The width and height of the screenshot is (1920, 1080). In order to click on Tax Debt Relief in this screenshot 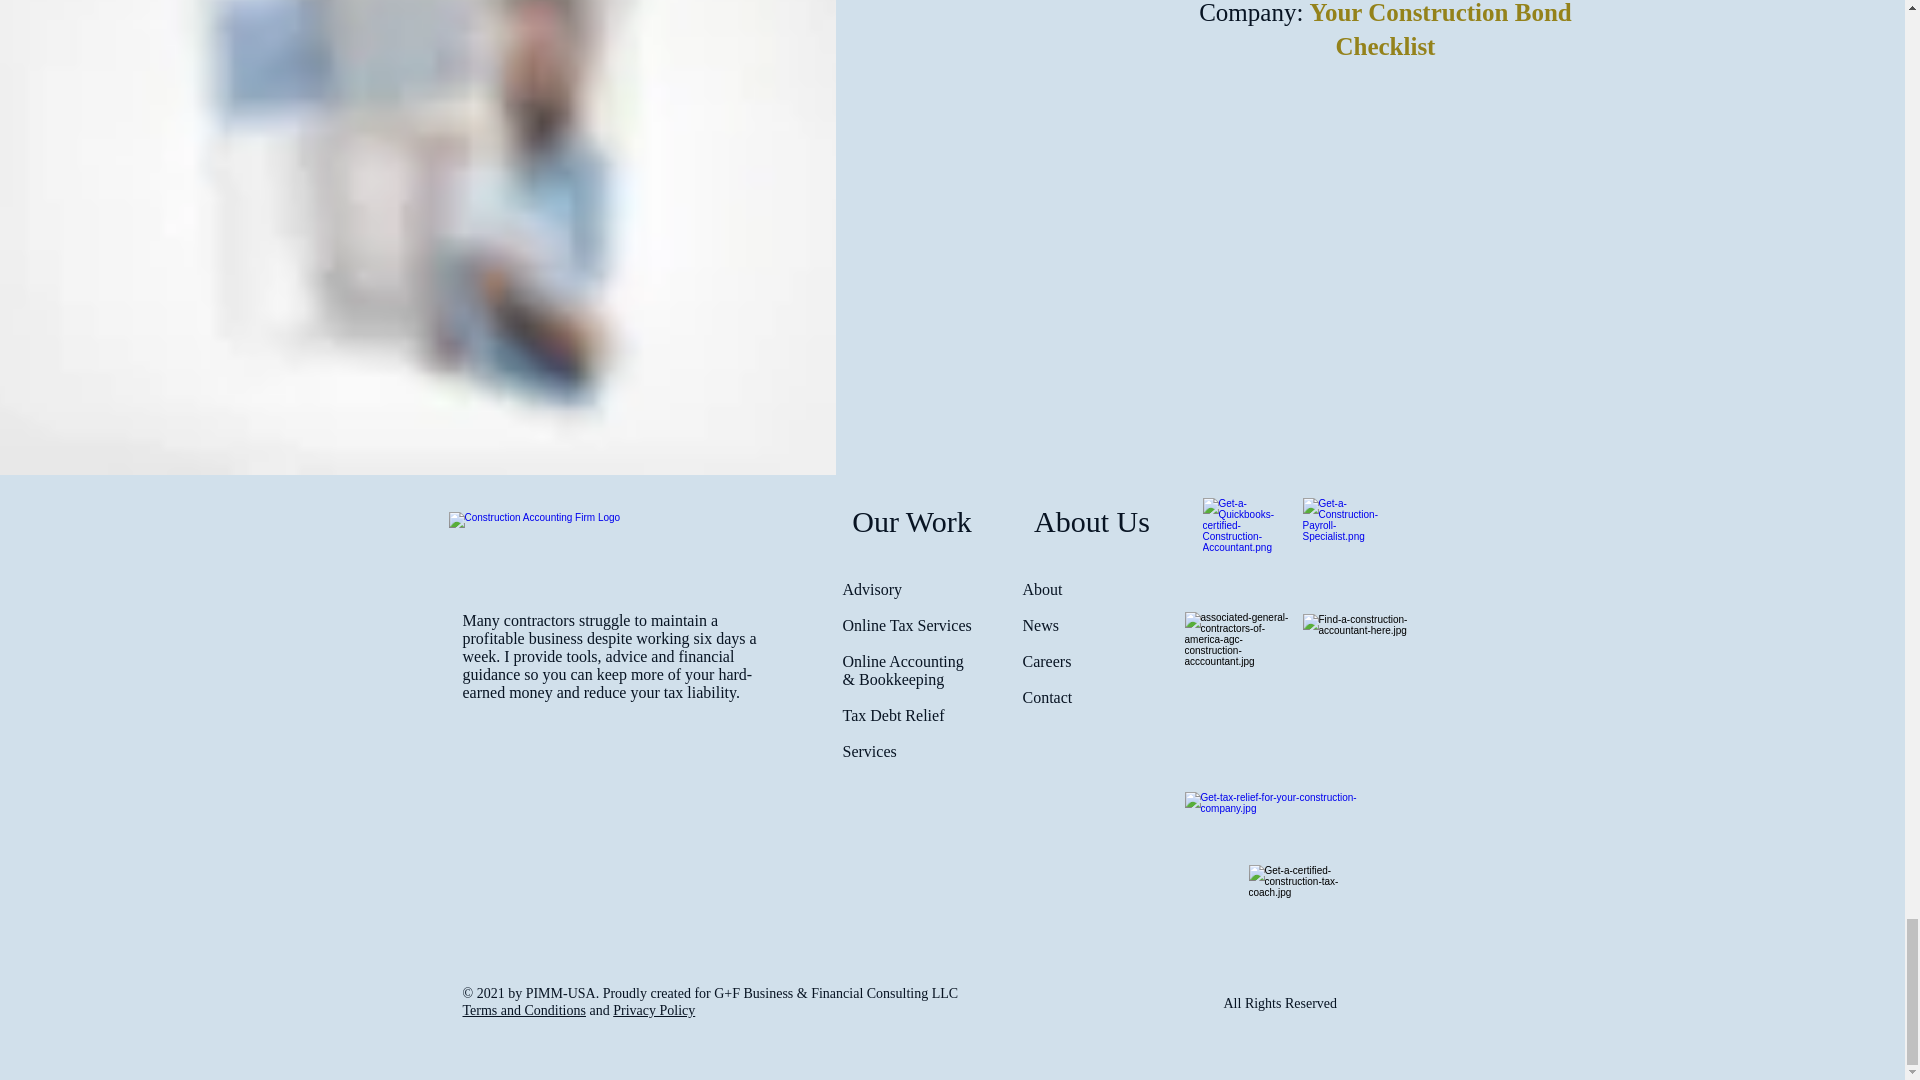, I will do `click(893, 715)`.